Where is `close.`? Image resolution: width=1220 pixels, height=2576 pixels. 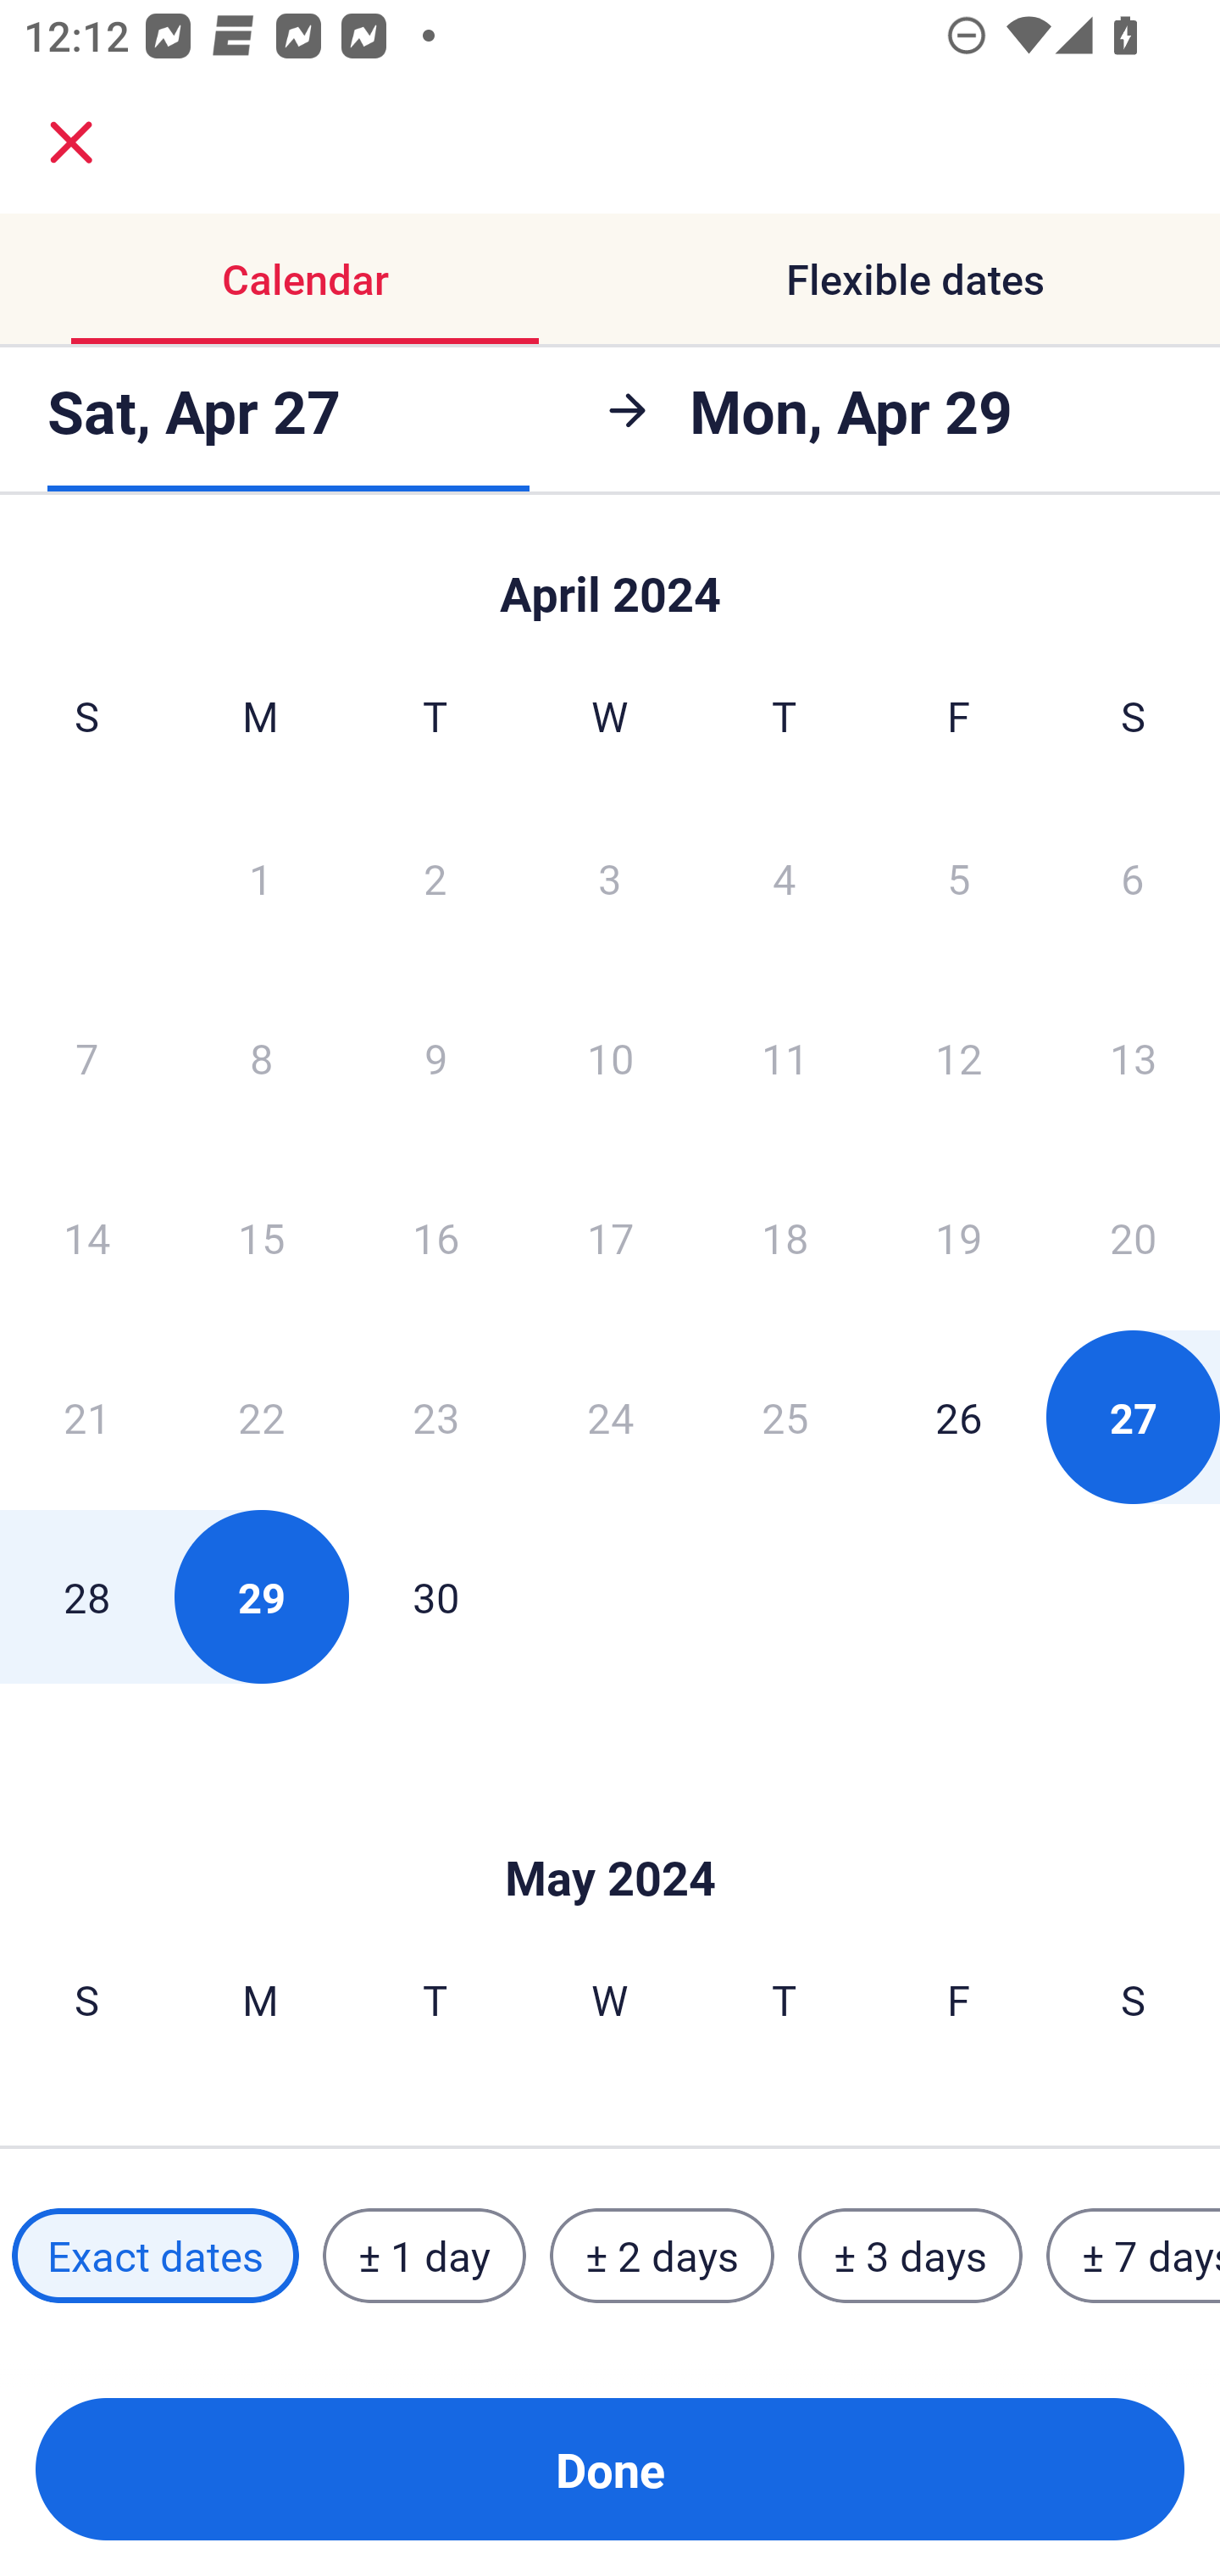 close. is located at coordinates (71, 142).